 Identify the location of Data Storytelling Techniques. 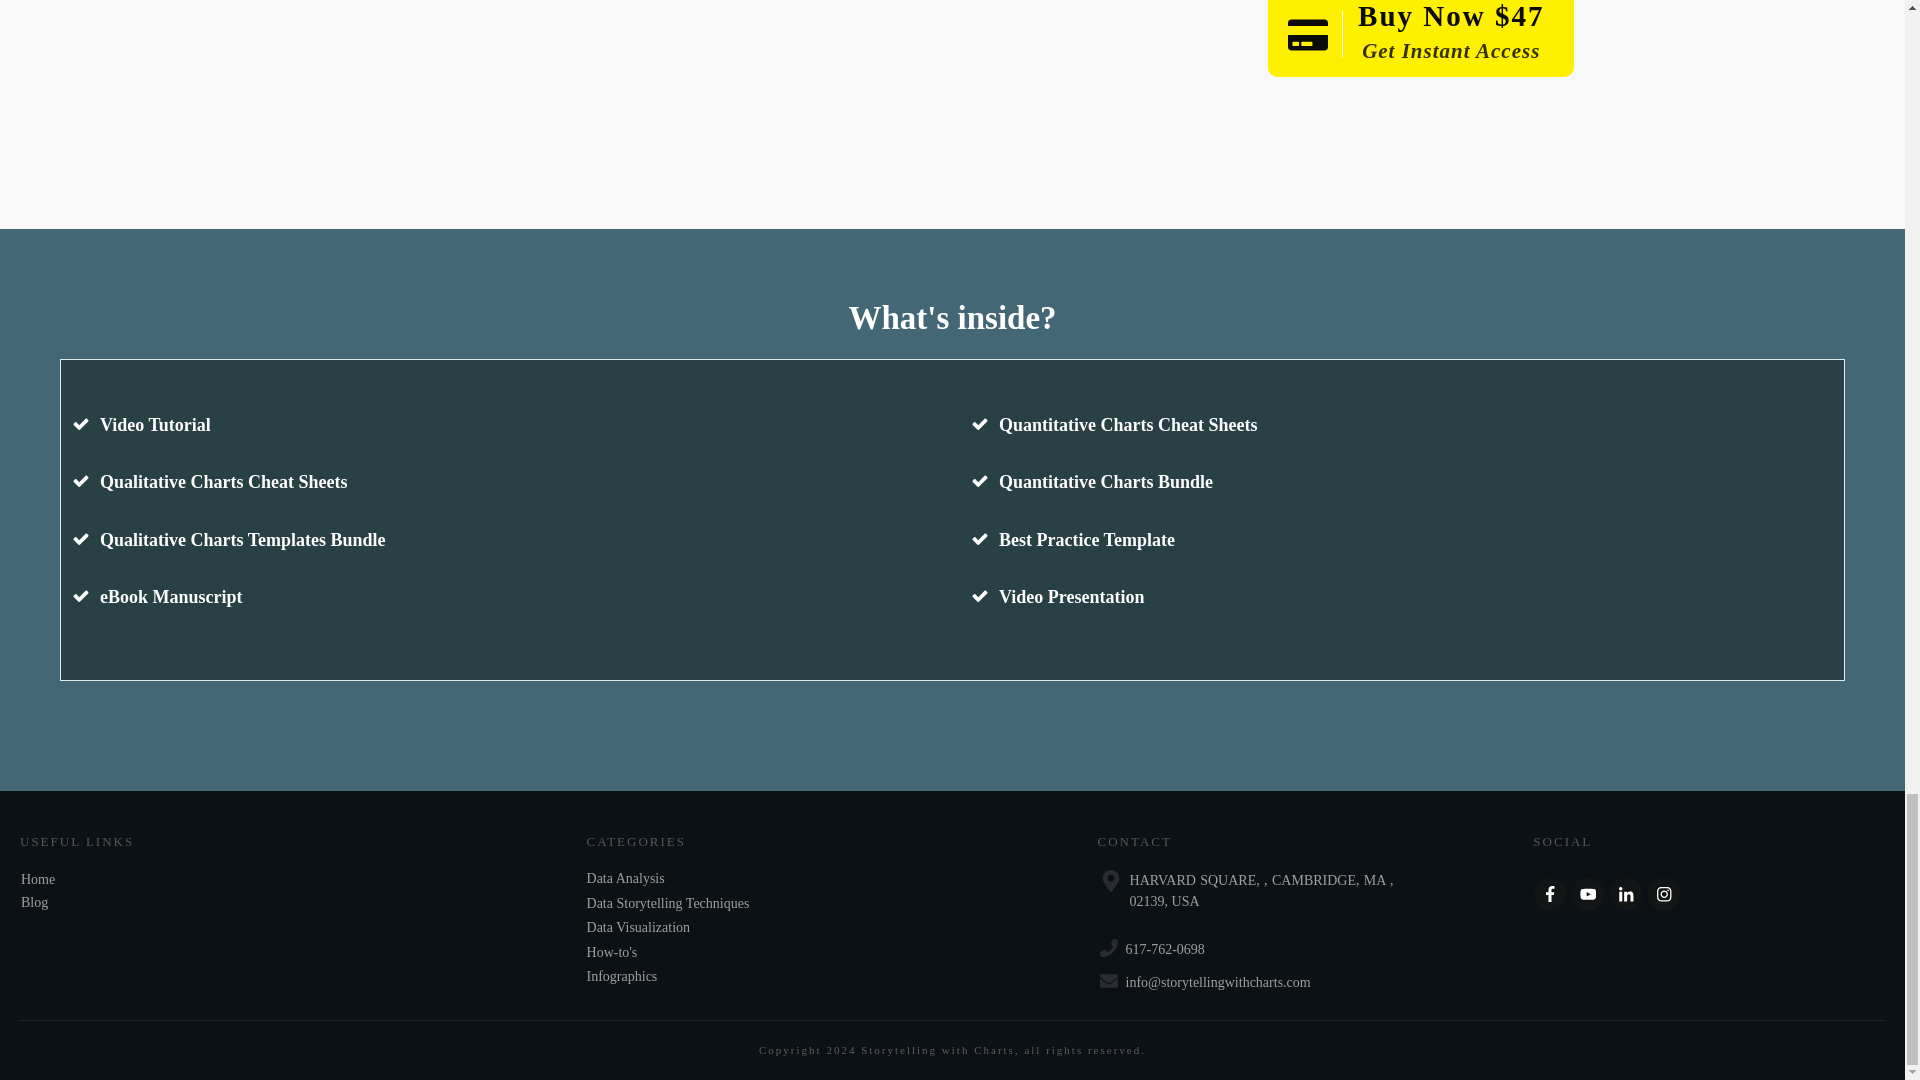
(668, 904).